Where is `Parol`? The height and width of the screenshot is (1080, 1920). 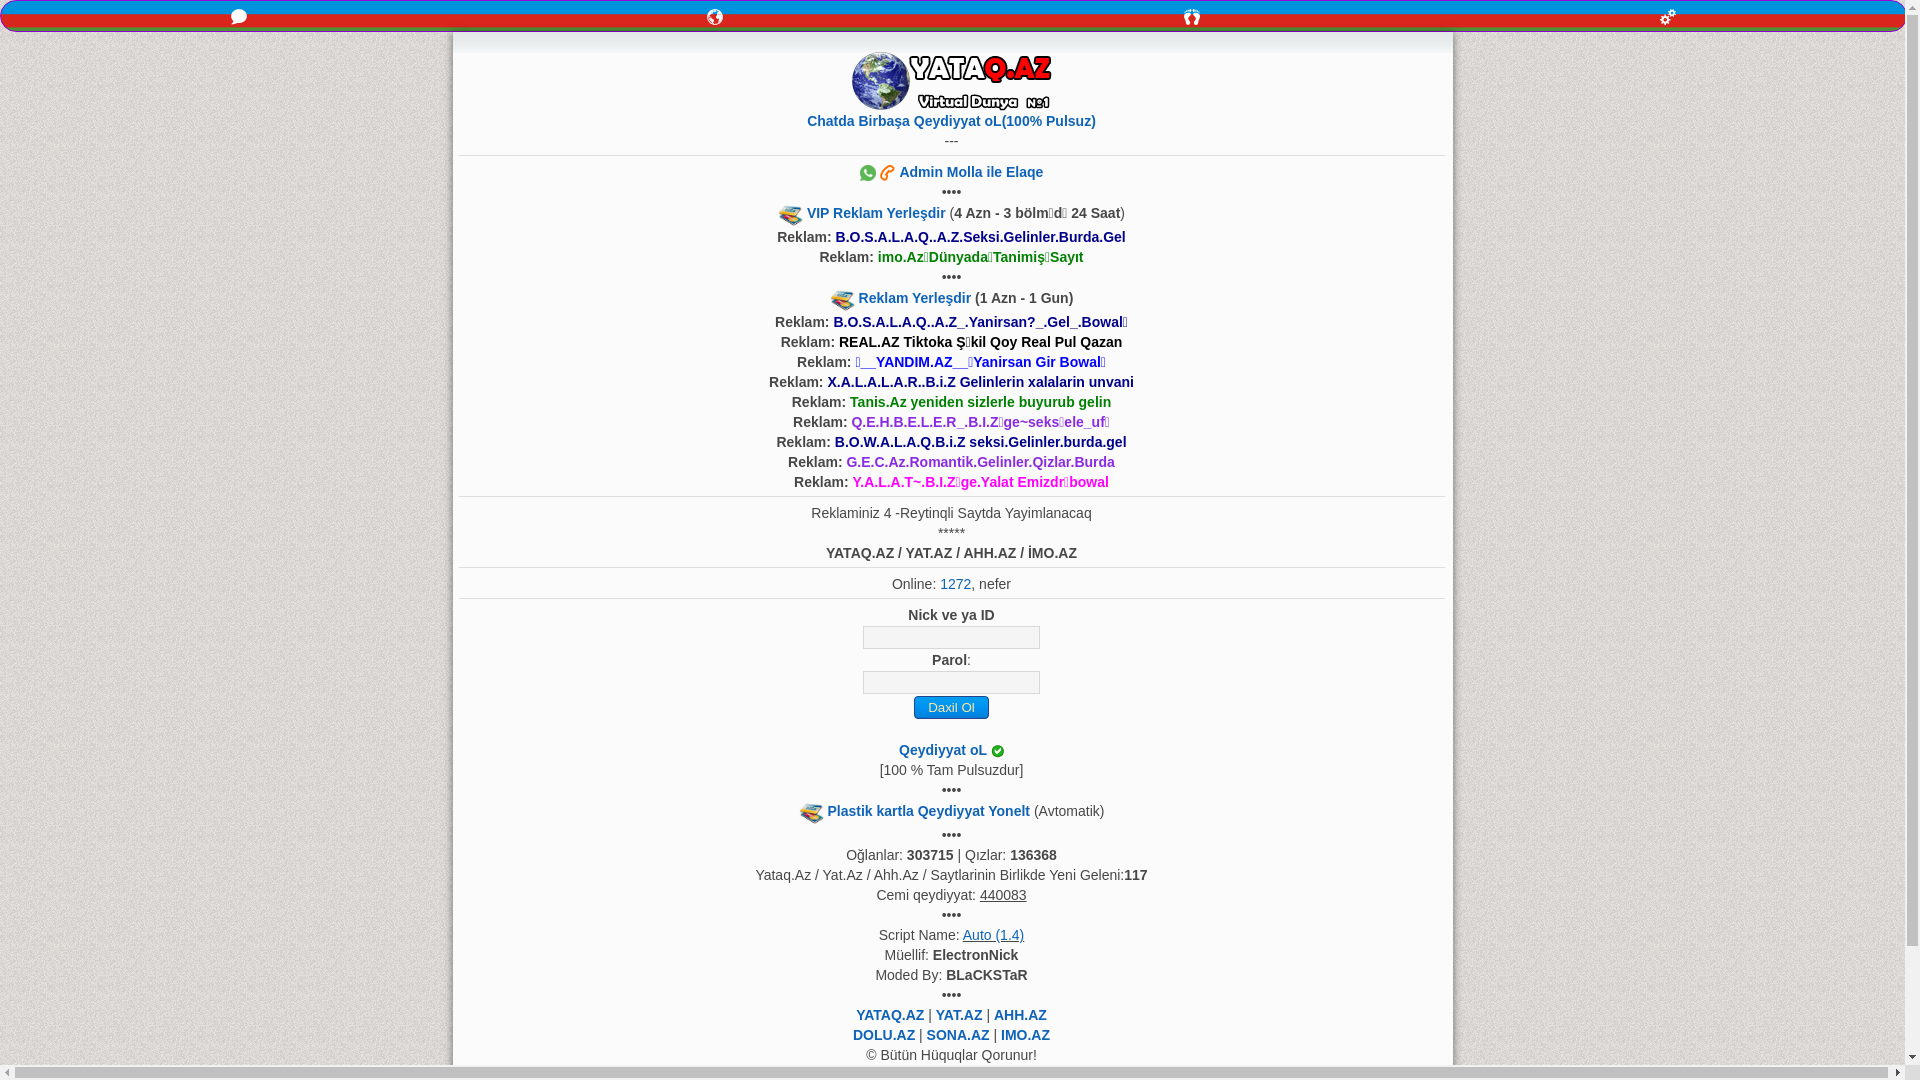
Parol is located at coordinates (952, 682).